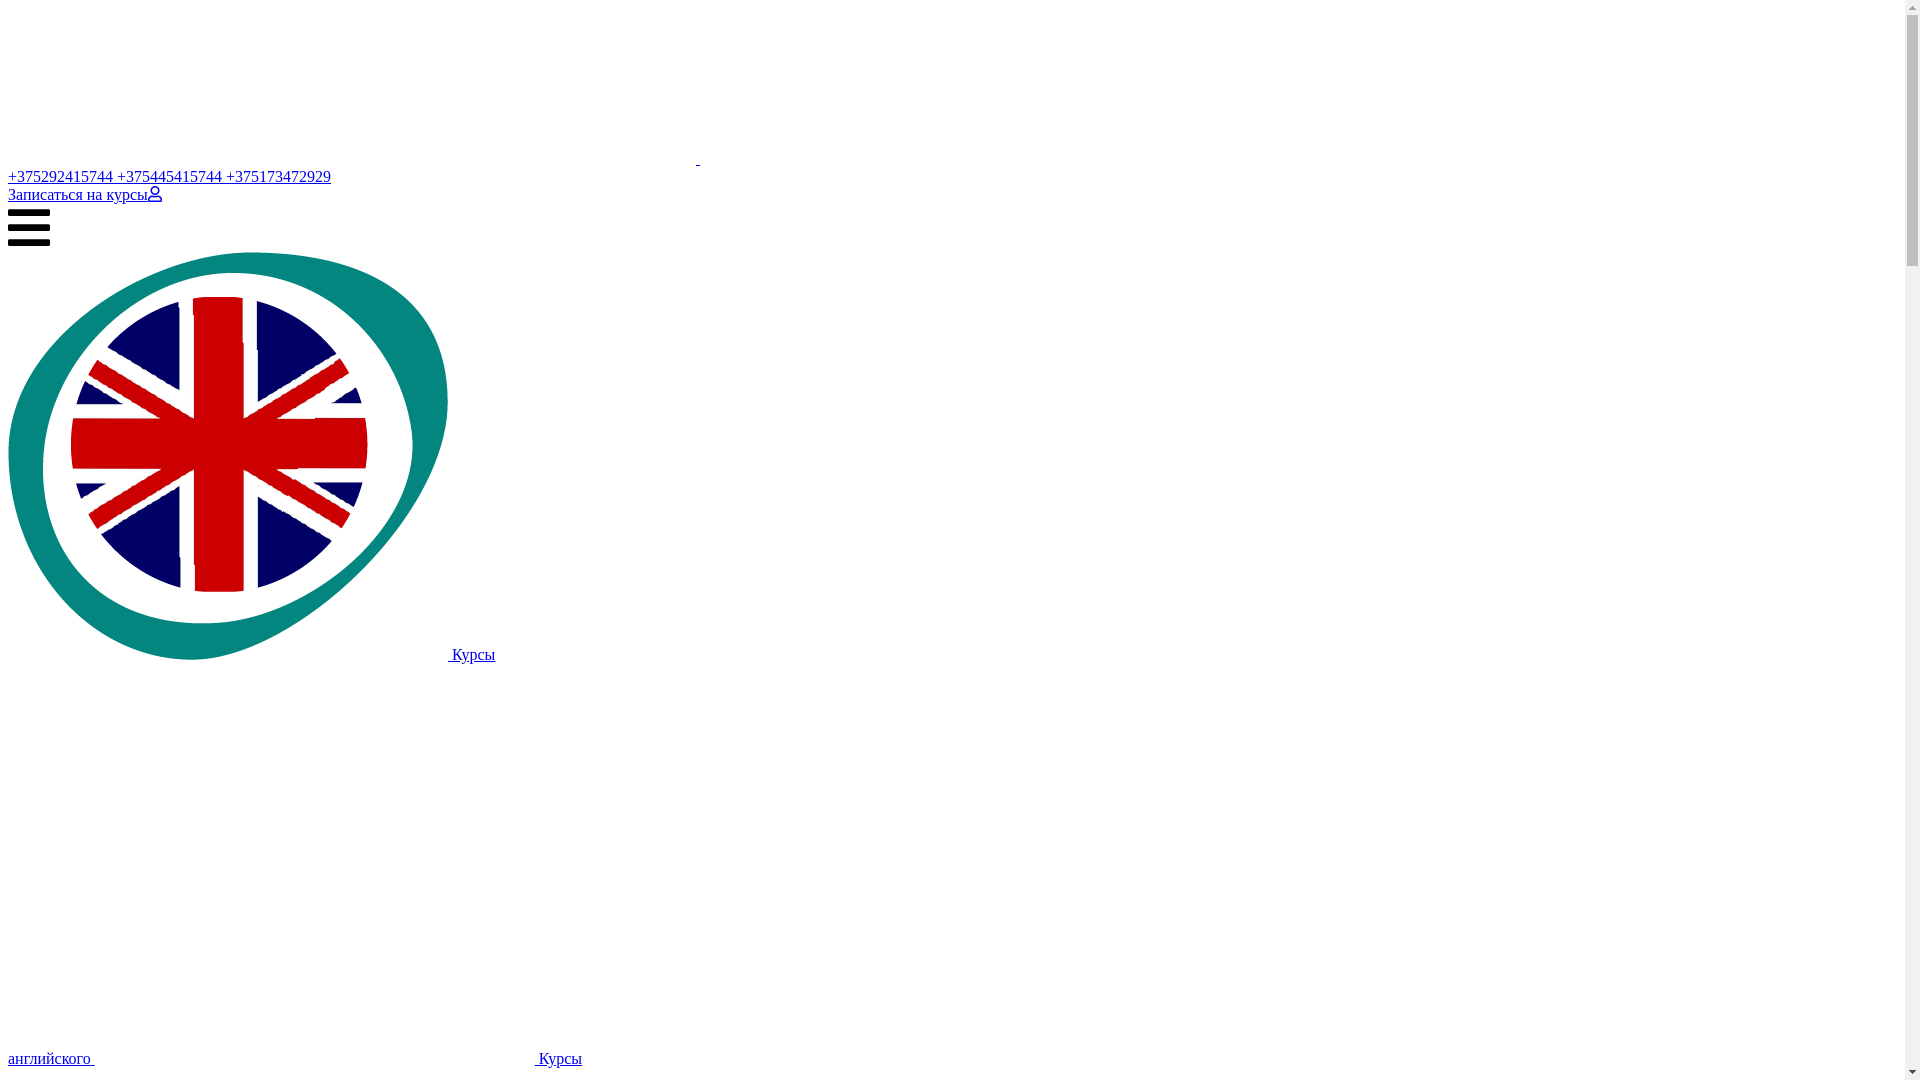  Describe the element at coordinates (172, 176) in the screenshot. I see `+375445415744` at that location.